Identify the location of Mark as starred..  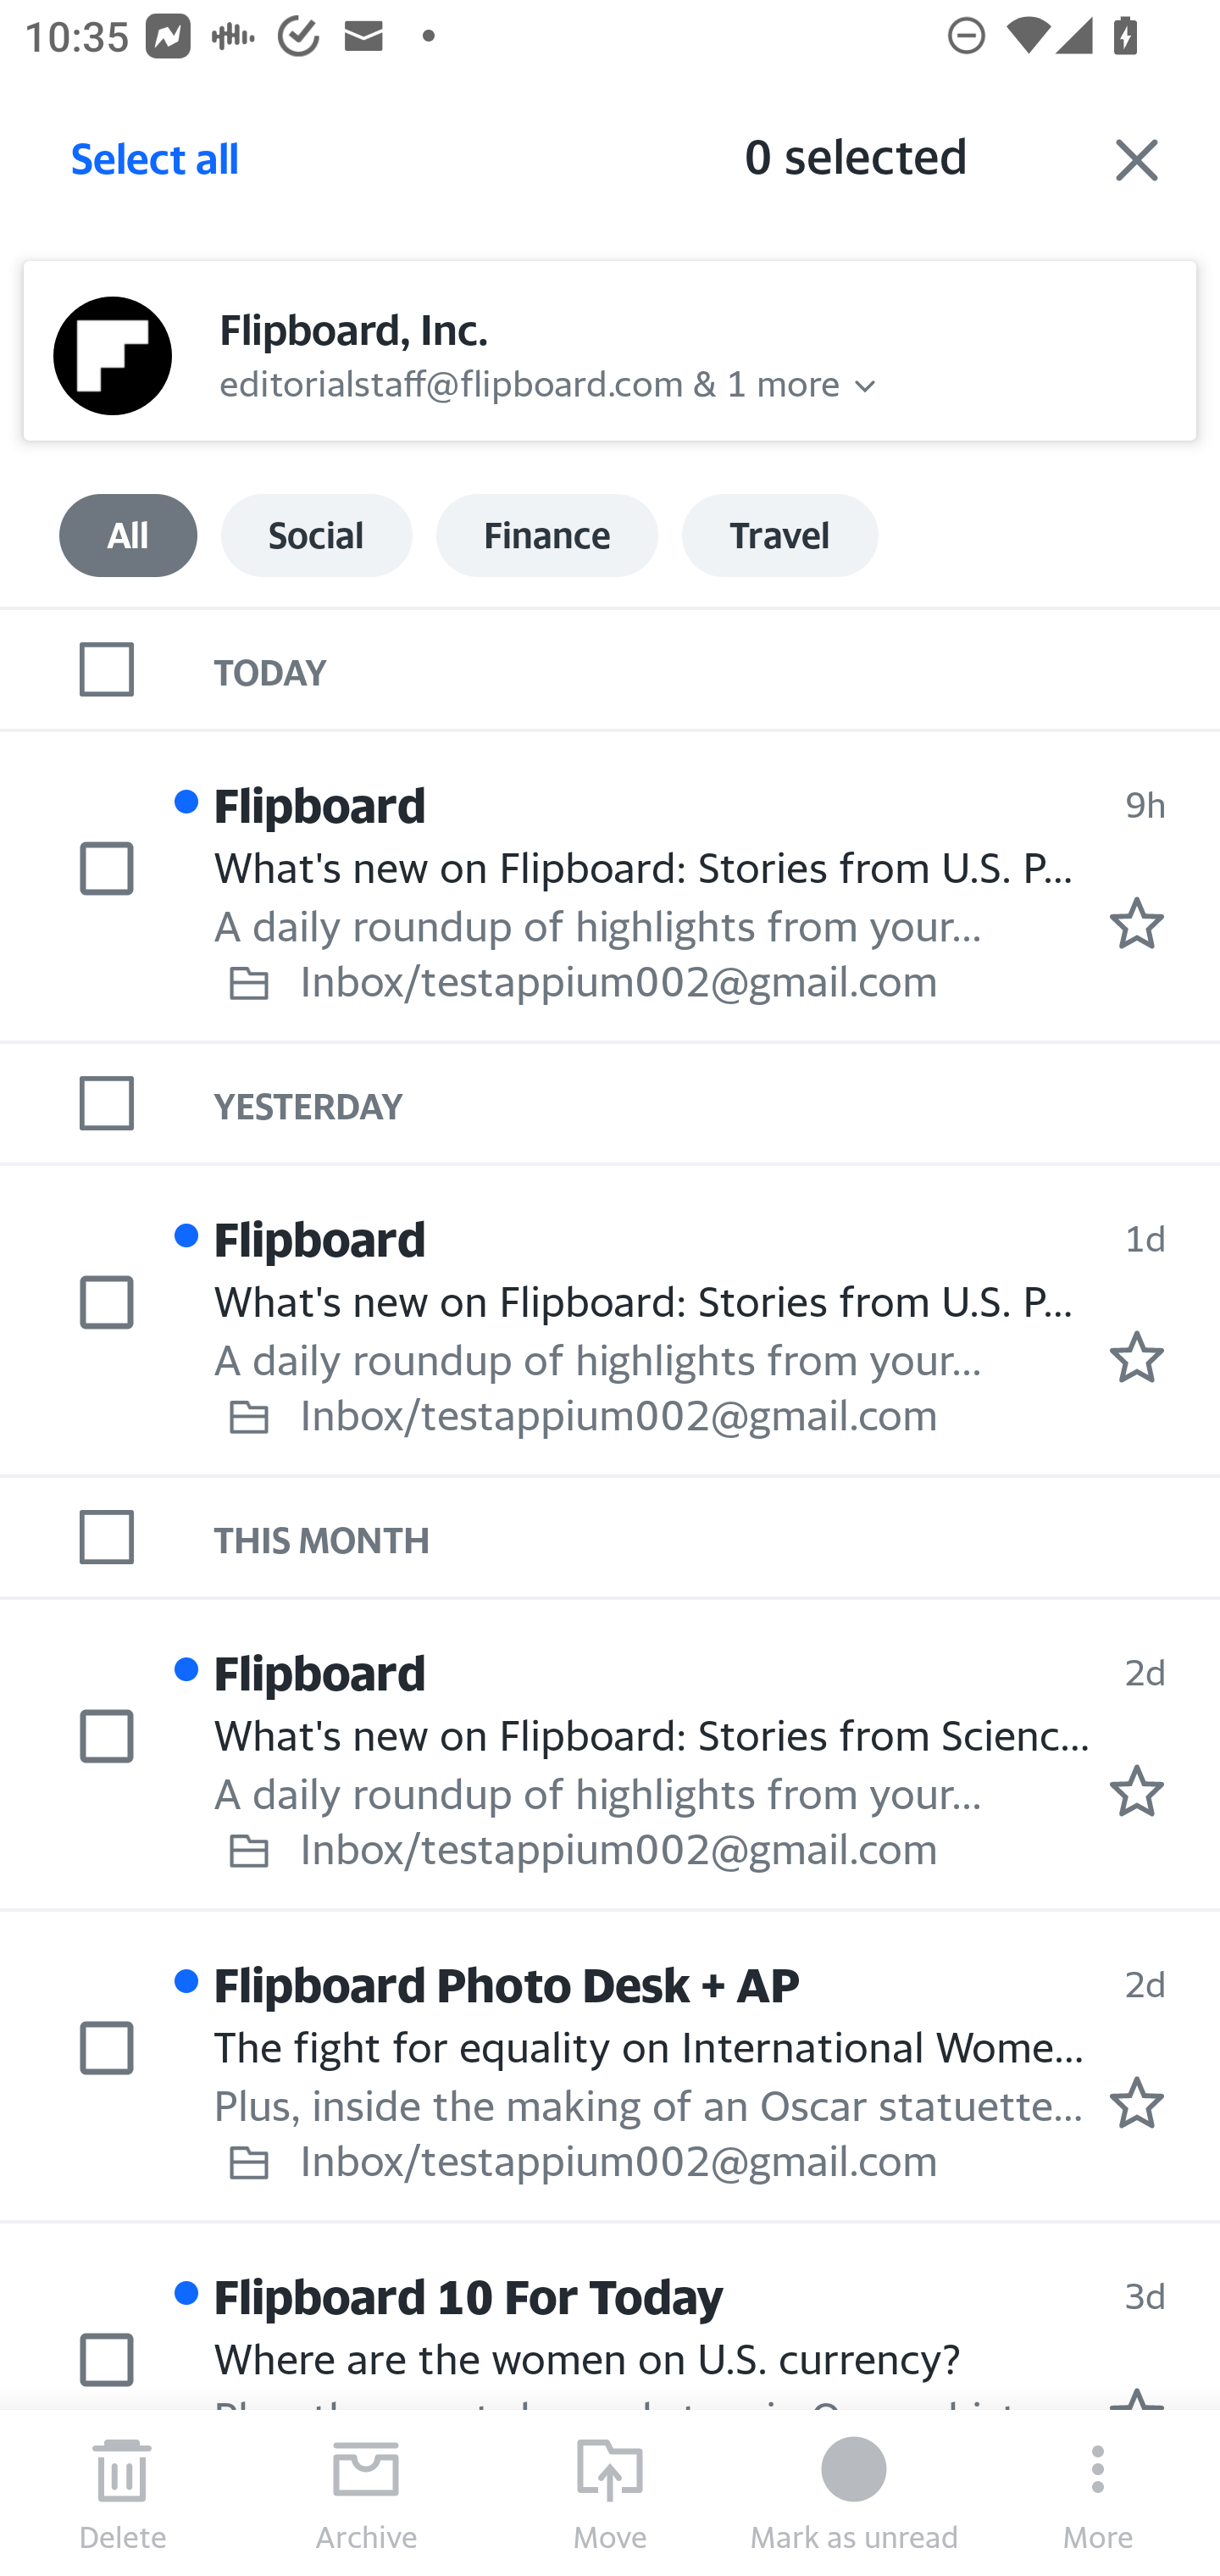
(1137, 1791).